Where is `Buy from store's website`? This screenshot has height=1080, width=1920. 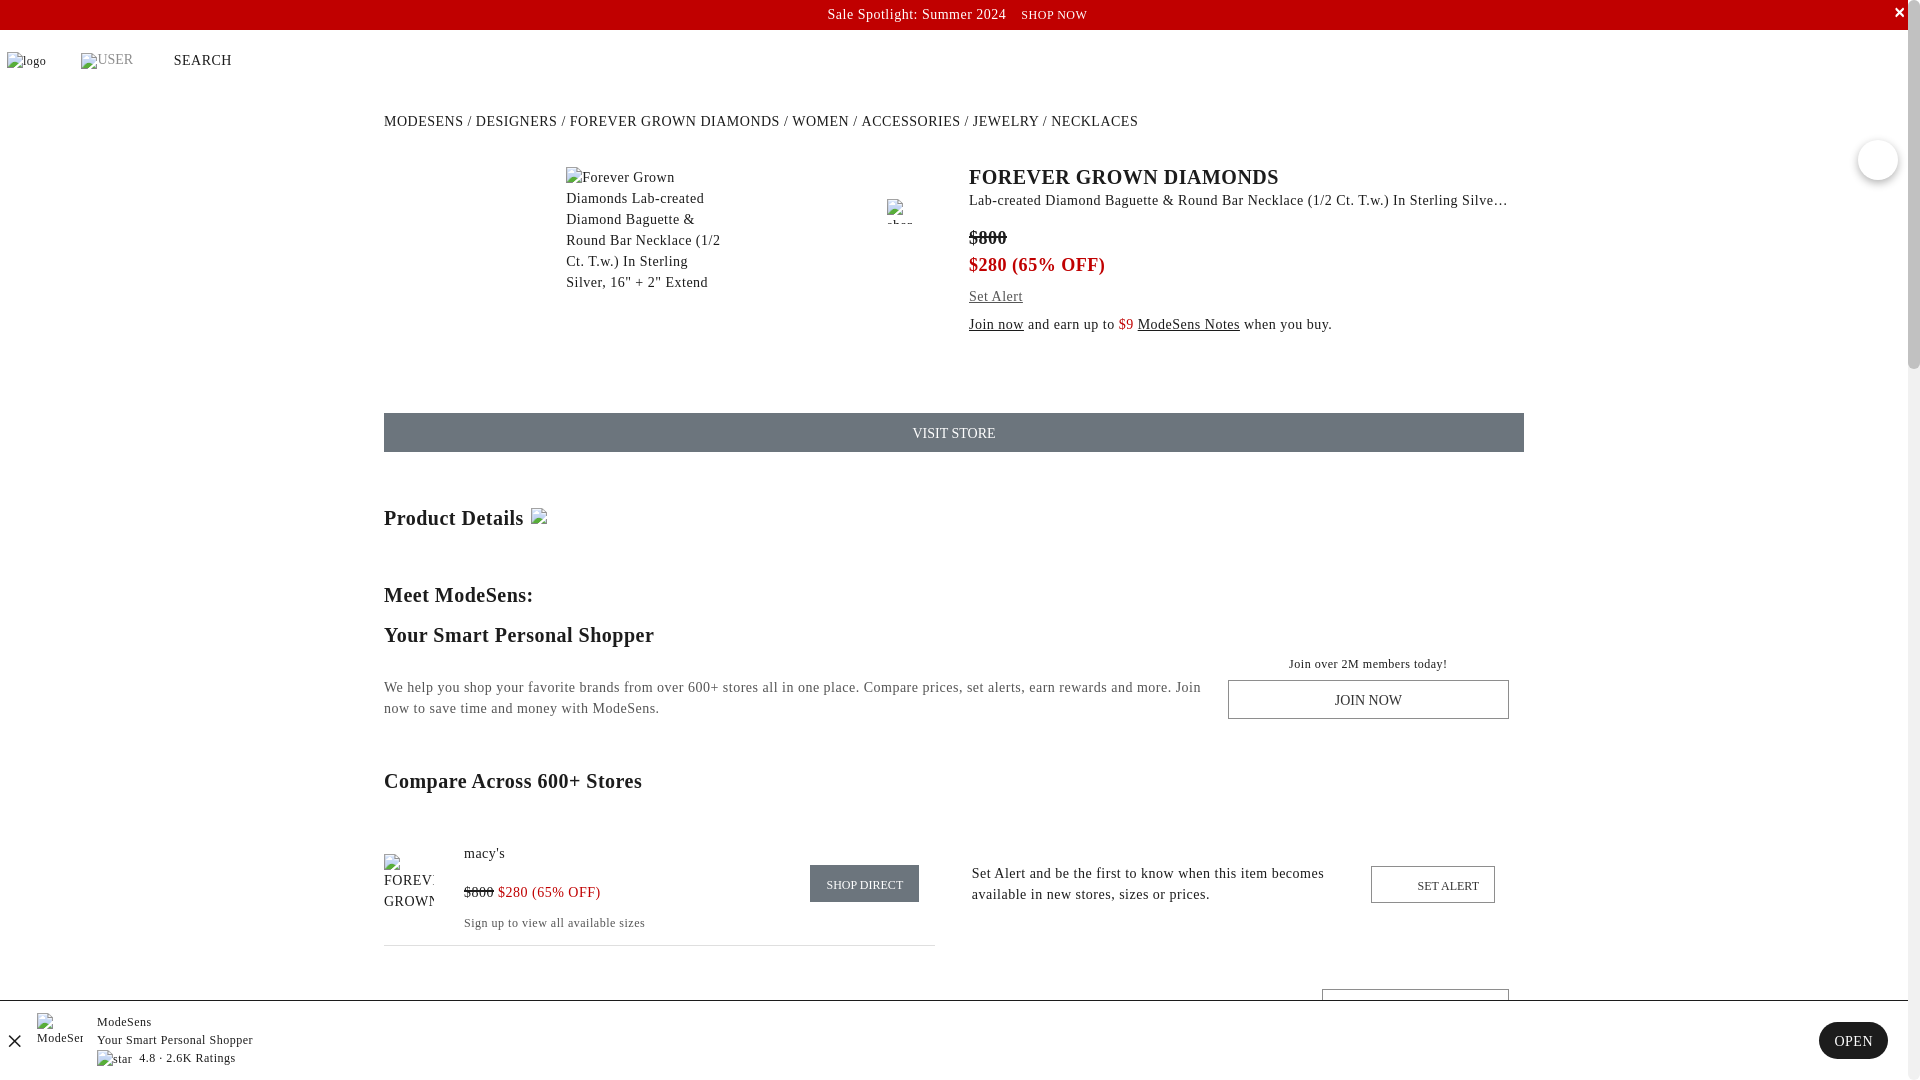
Buy from store's website is located at coordinates (864, 883).